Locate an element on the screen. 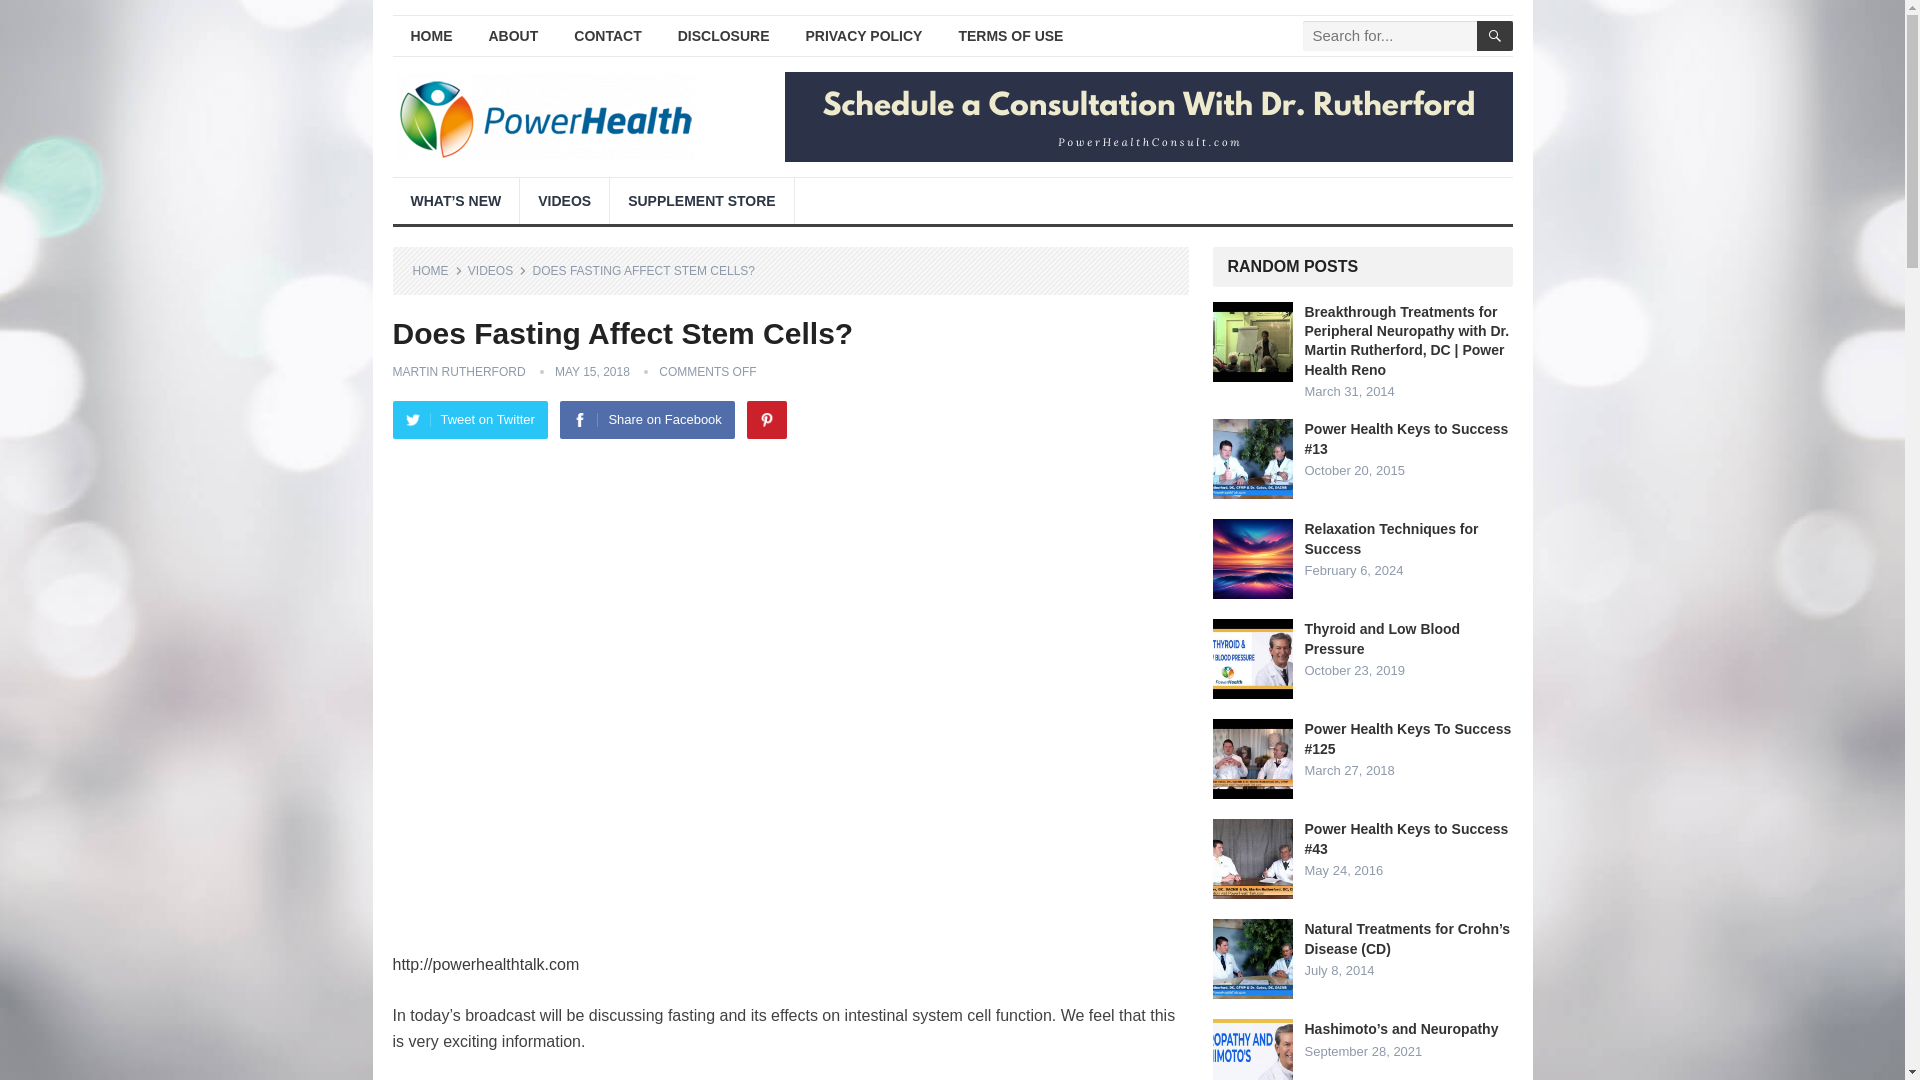 The height and width of the screenshot is (1080, 1920). SUPPLEMENT STORE is located at coordinates (702, 200).